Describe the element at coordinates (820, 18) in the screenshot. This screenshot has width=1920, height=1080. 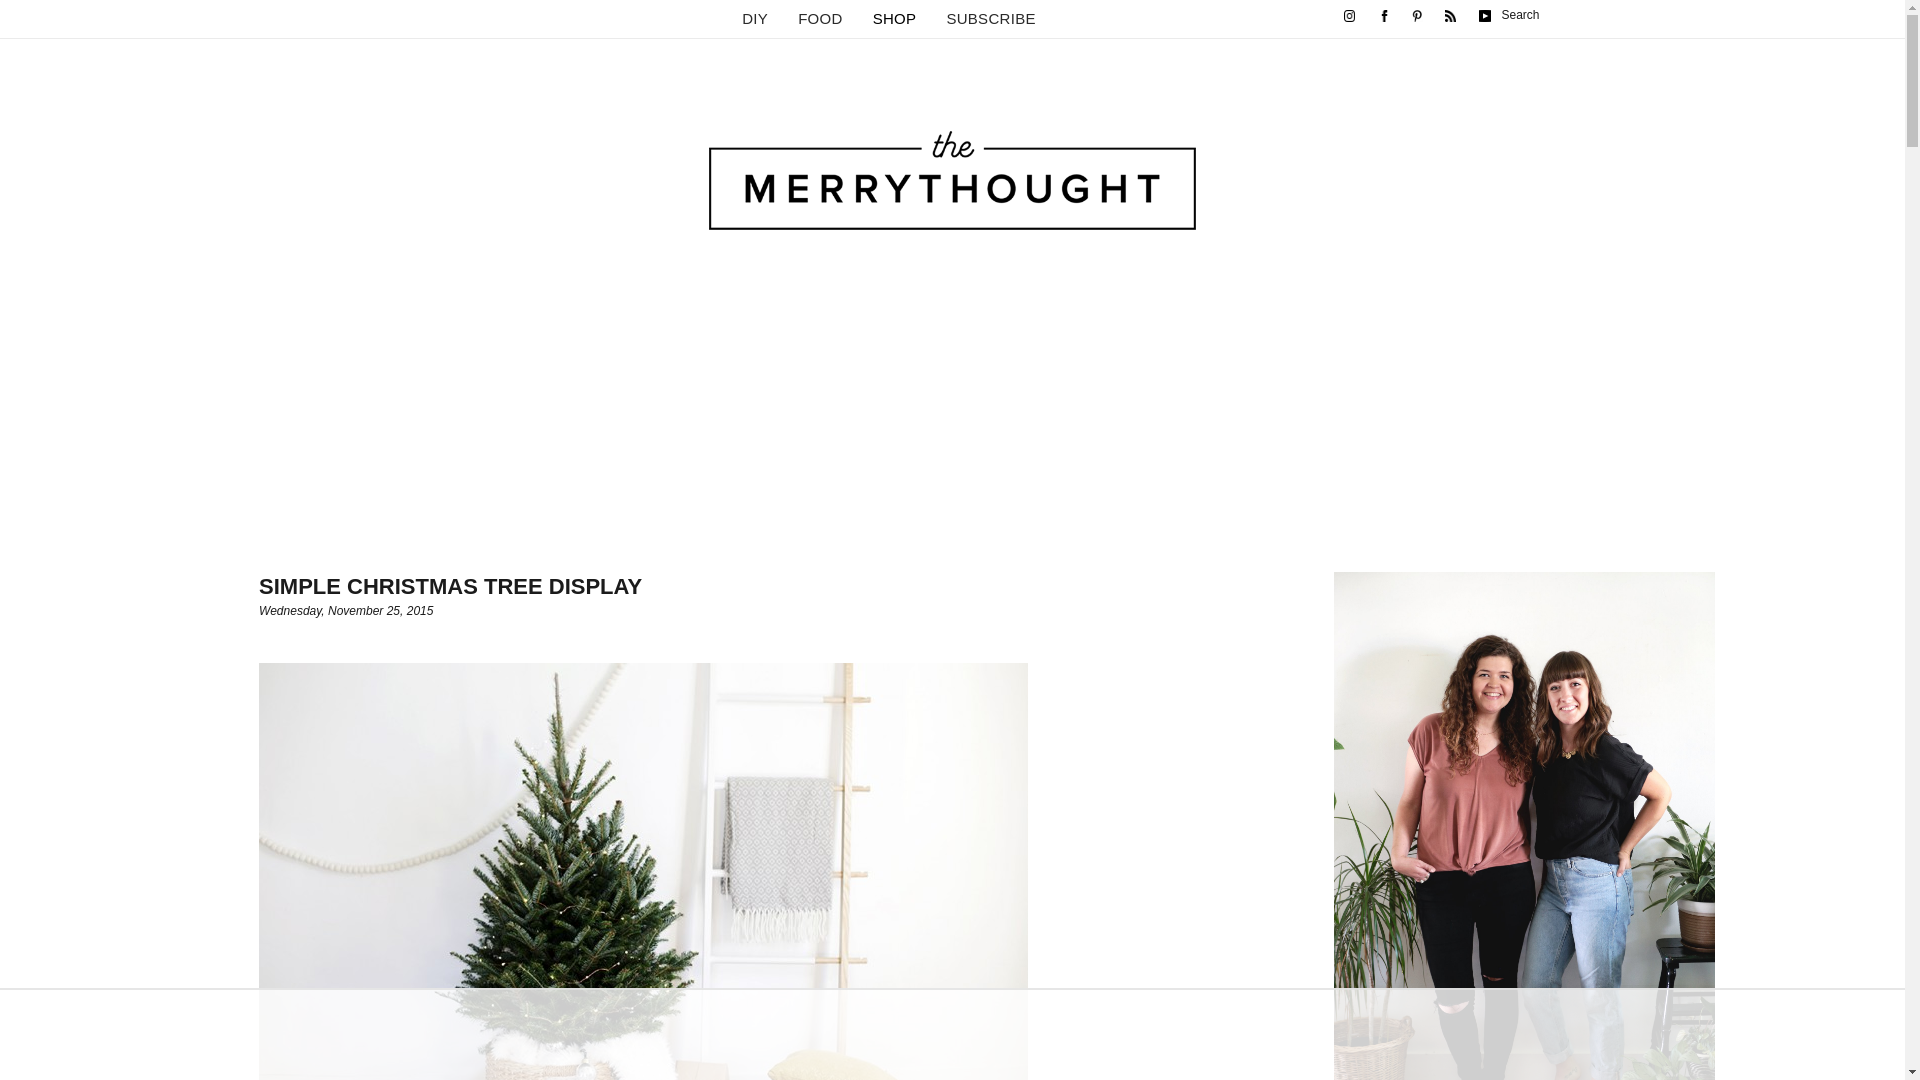
I see `FOOD` at that location.